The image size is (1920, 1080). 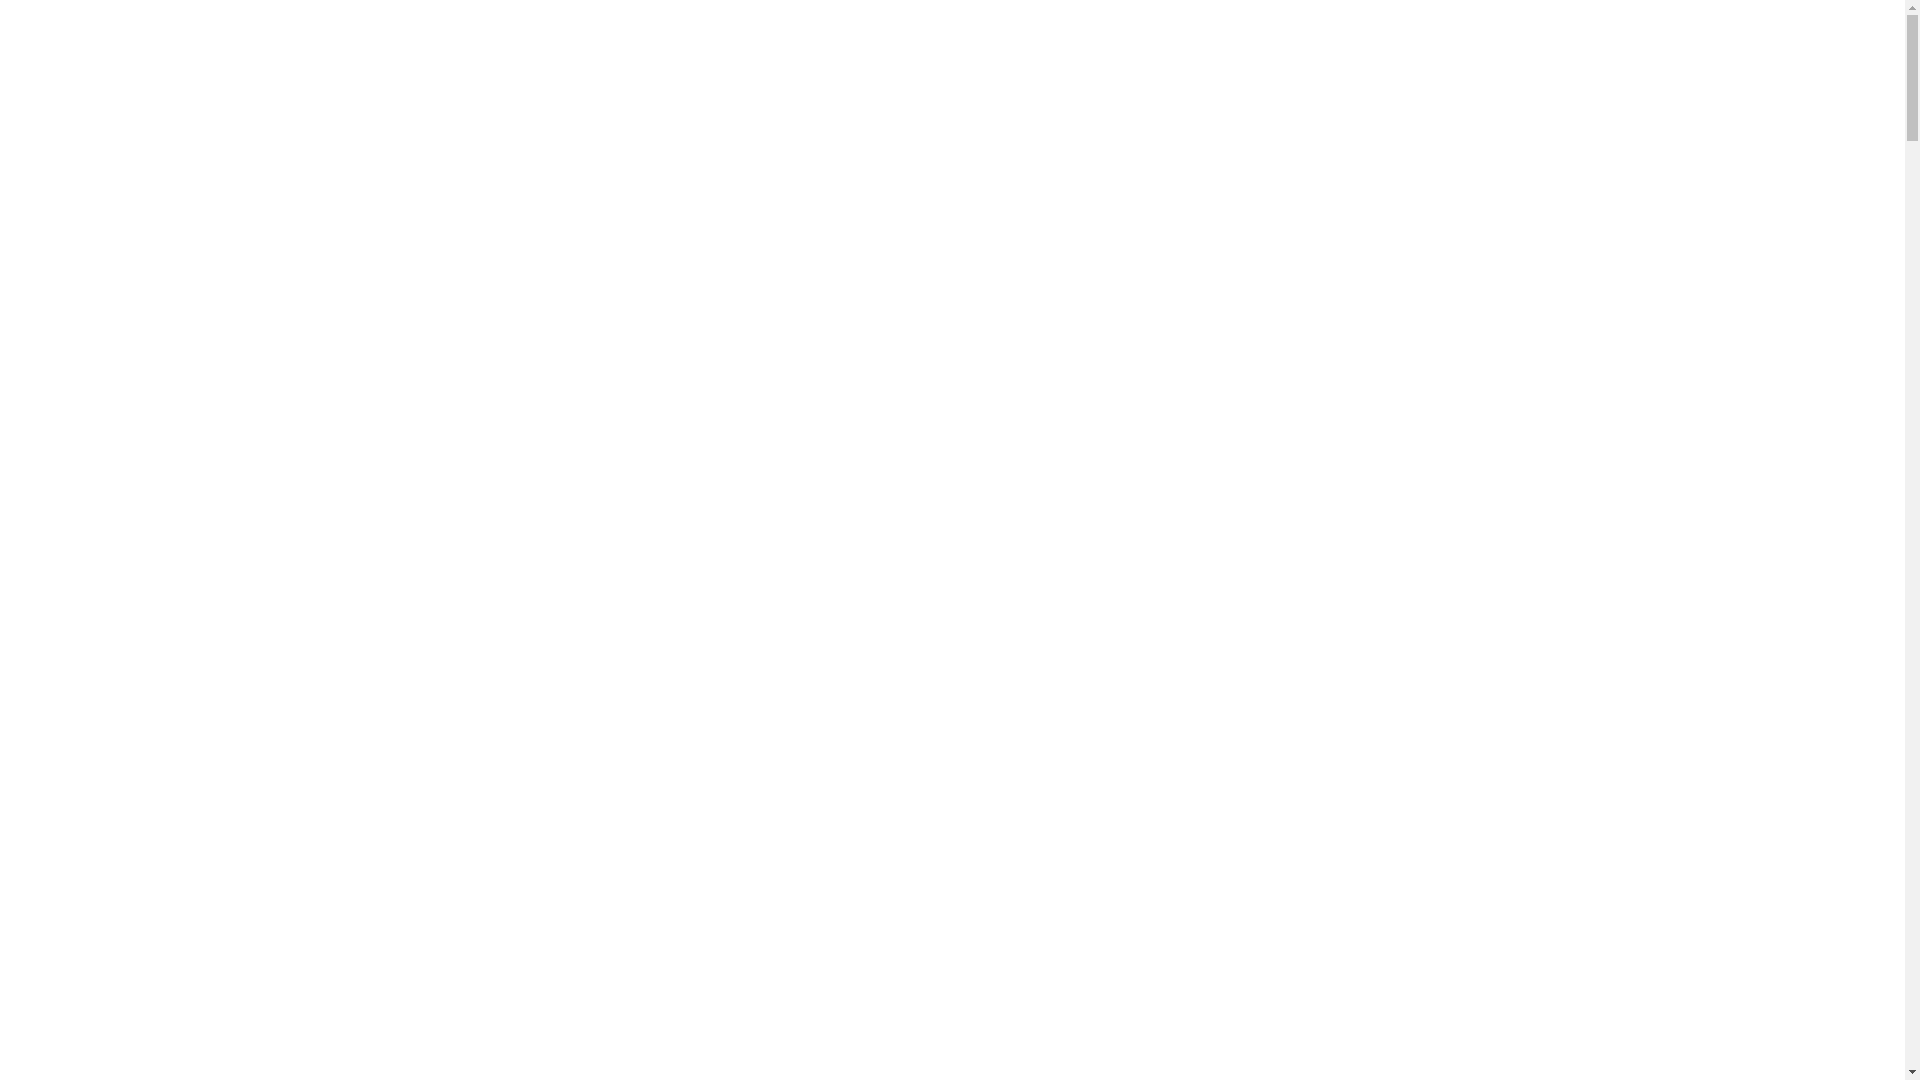 I want to click on PROJECTS, so click(x=462, y=86).